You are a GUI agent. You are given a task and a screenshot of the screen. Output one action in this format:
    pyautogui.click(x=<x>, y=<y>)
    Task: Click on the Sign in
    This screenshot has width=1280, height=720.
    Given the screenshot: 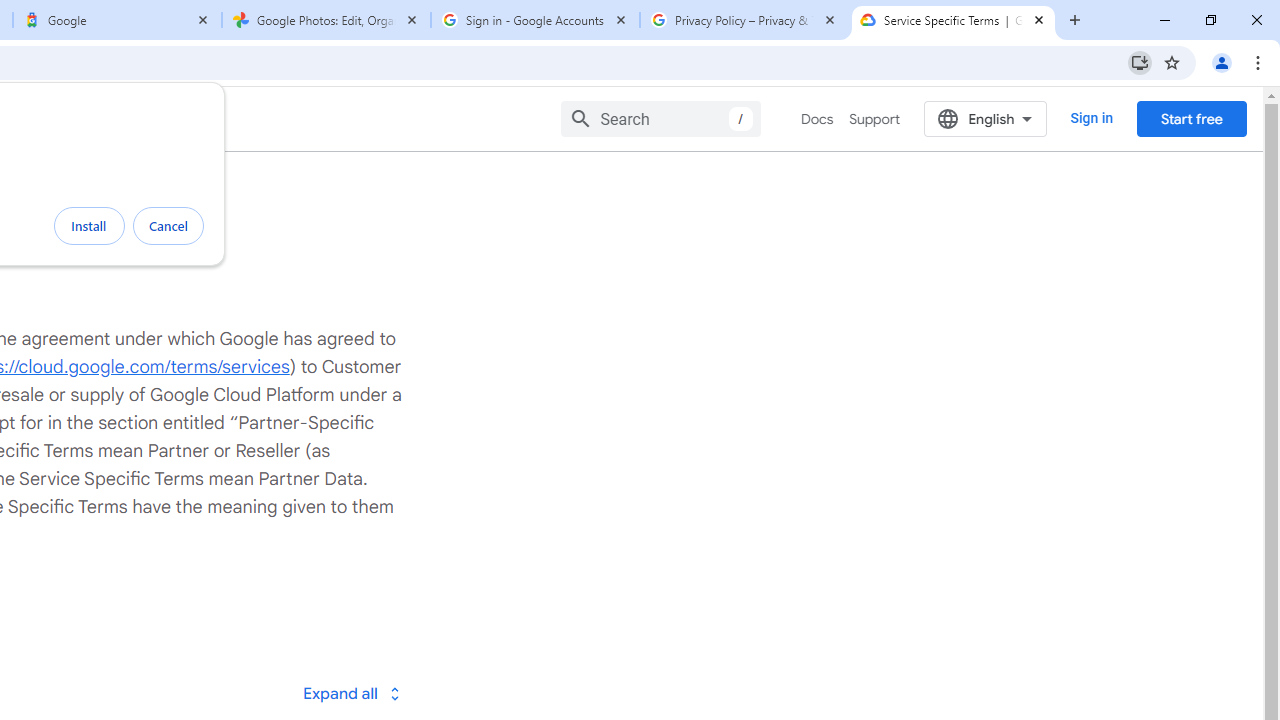 What is the action you would take?
    pyautogui.click(x=876, y=32)
    